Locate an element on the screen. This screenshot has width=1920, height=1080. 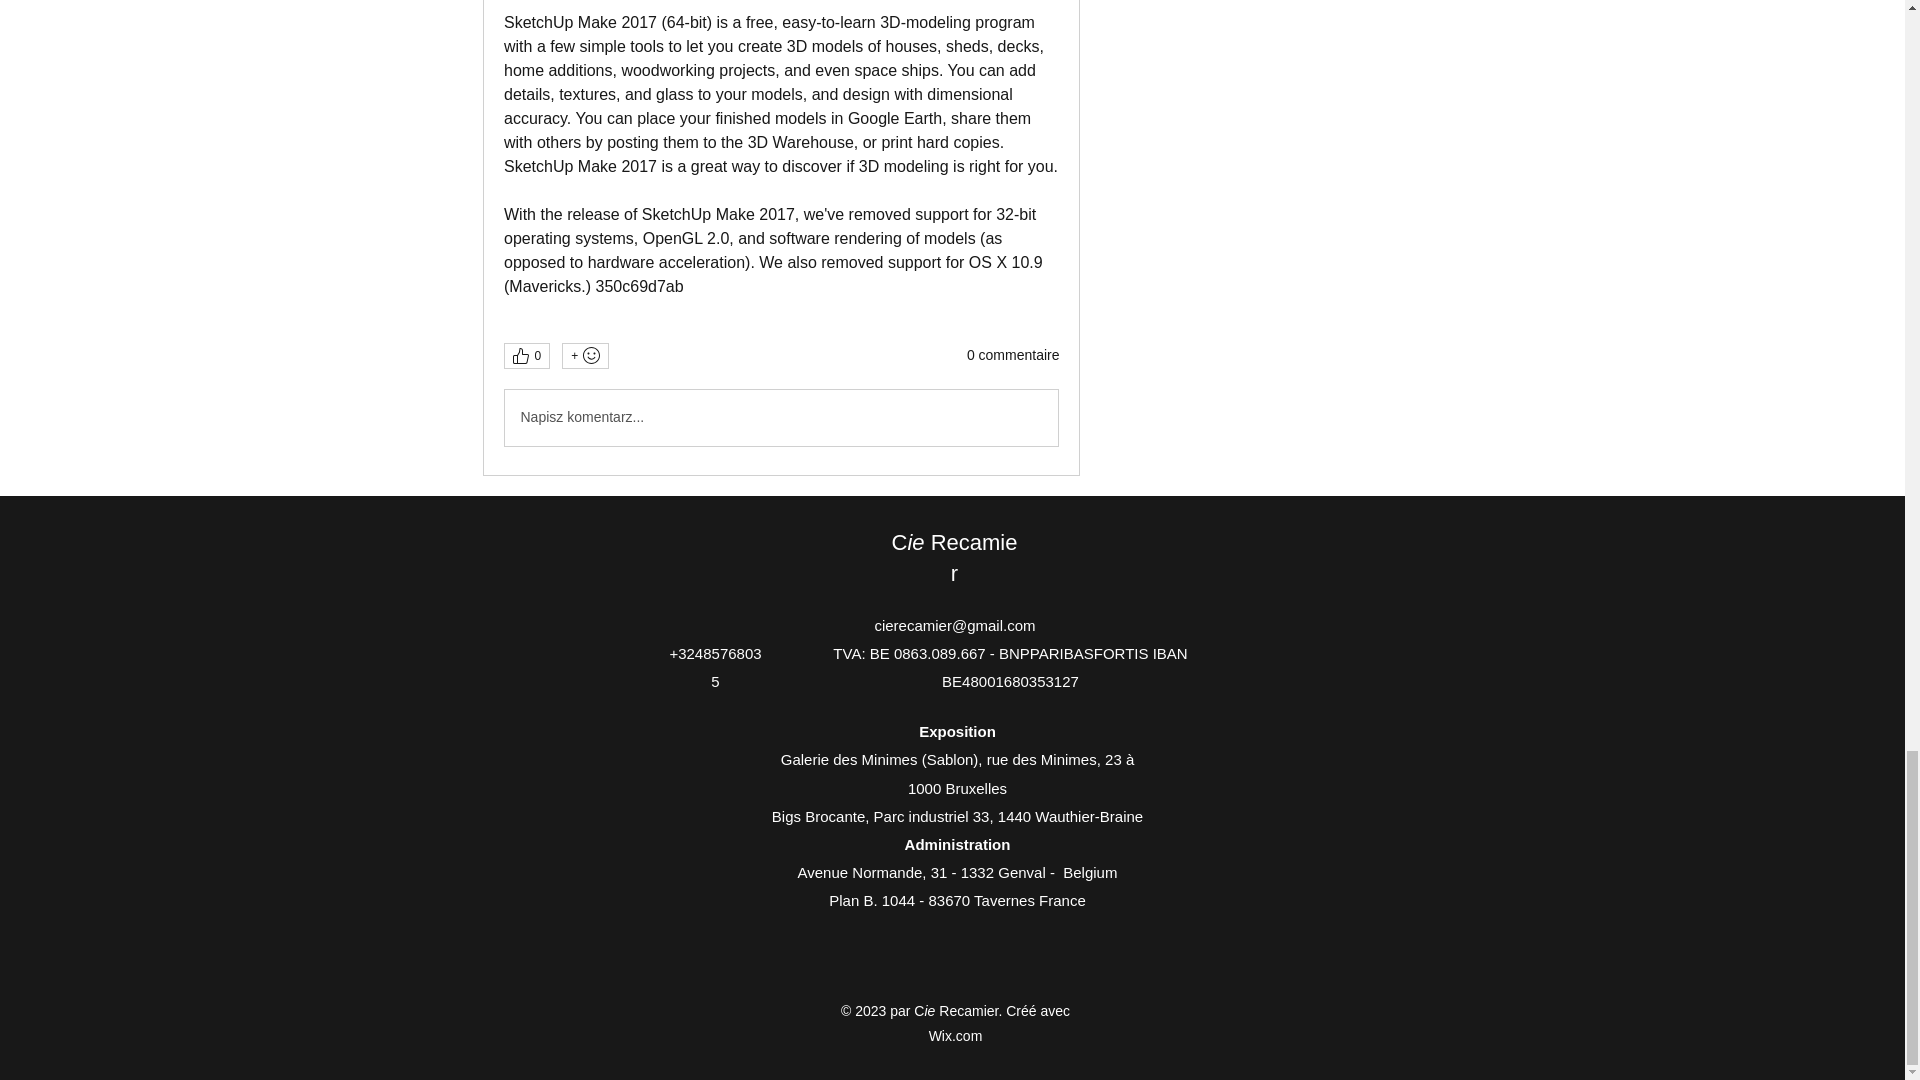
Napisz komentarz... is located at coordinates (780, 418).